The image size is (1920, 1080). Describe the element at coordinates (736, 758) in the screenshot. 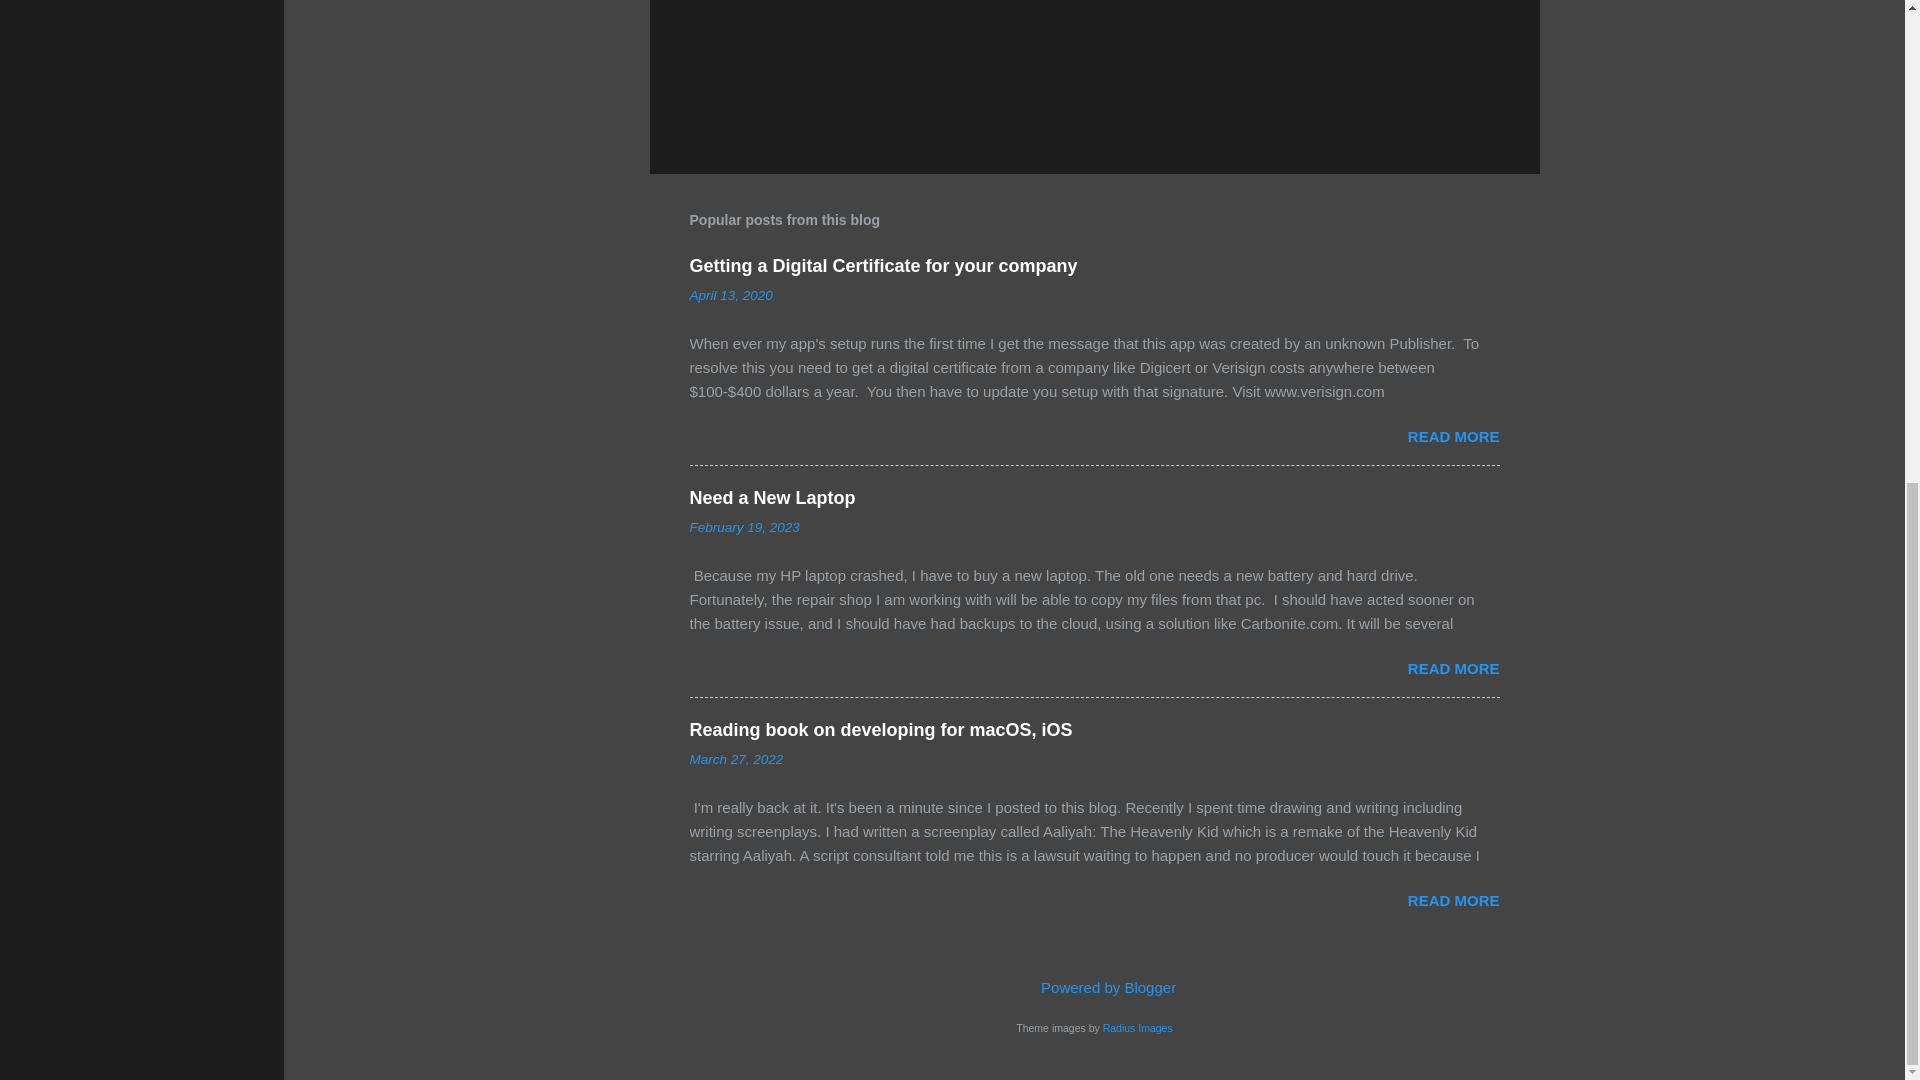

I see `March 27, 2022` at that location.